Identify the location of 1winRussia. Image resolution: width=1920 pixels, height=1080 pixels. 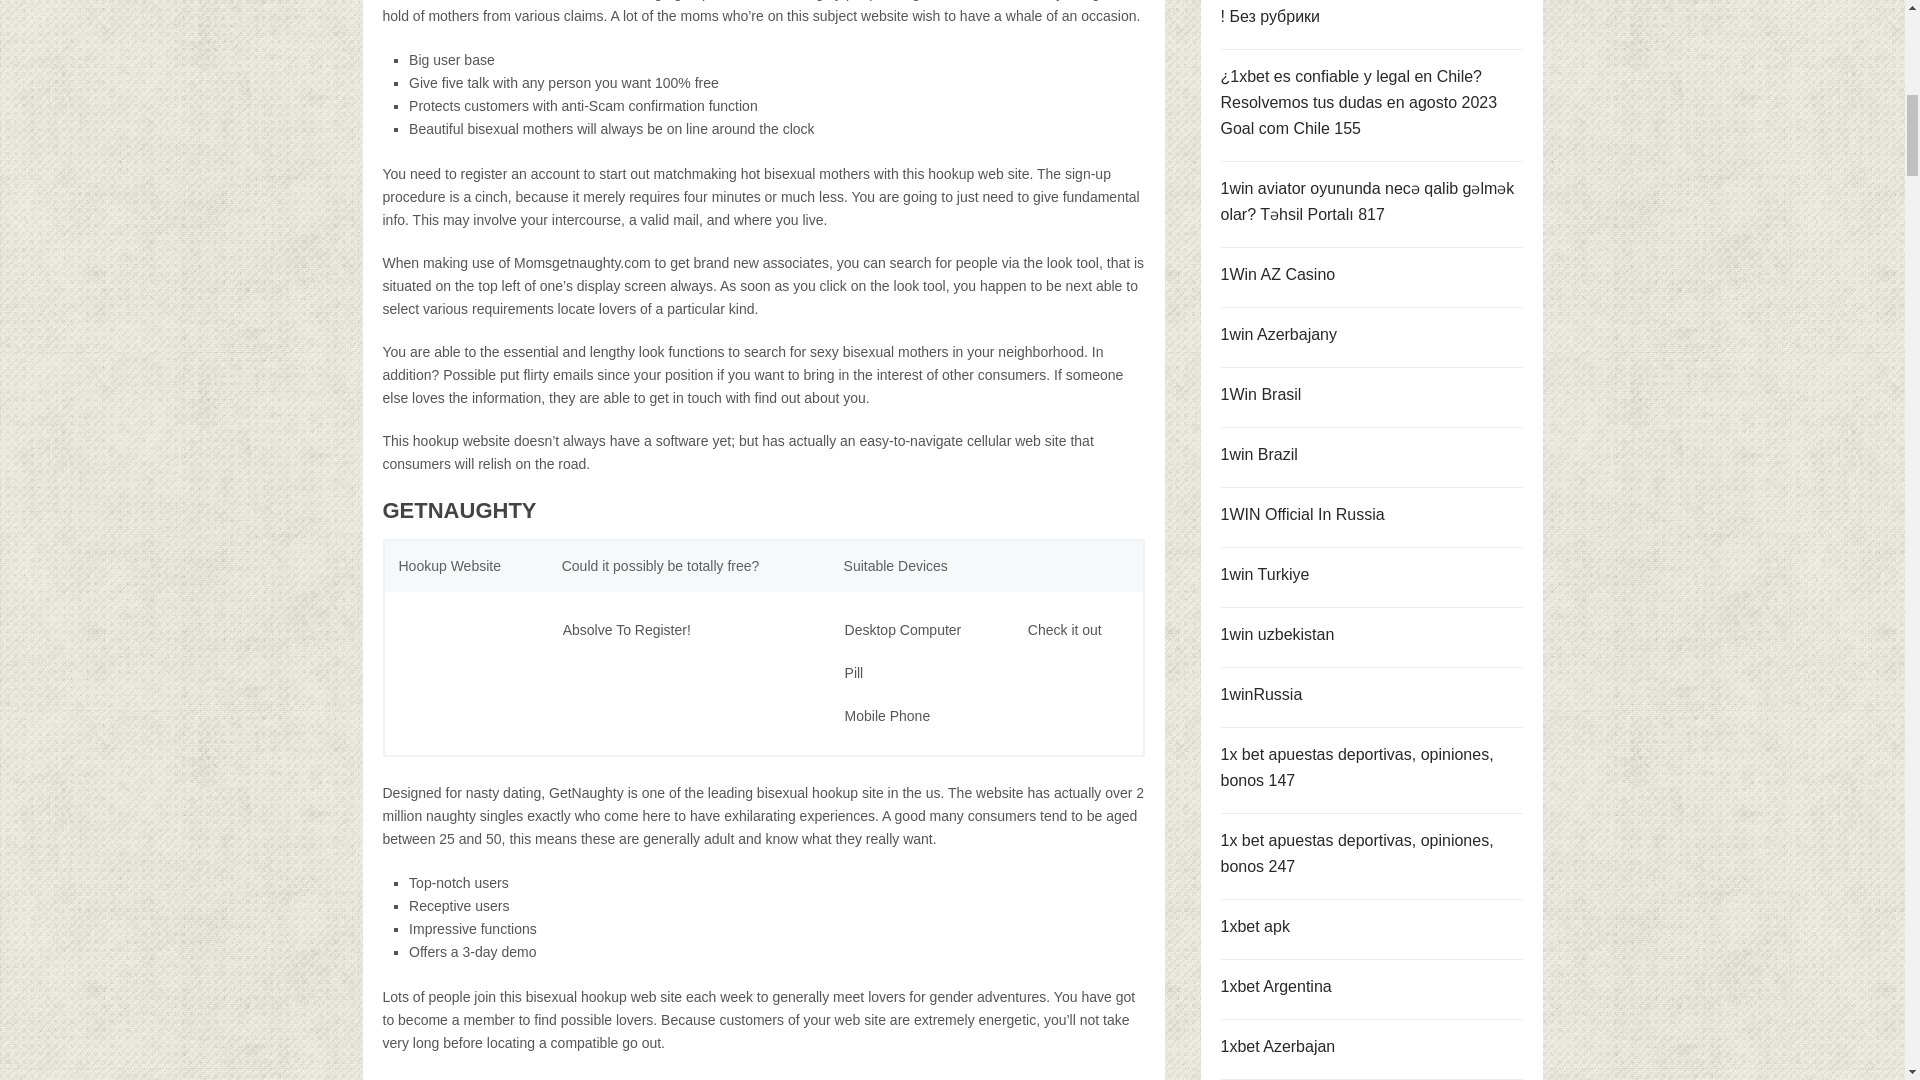
(1260, 694).